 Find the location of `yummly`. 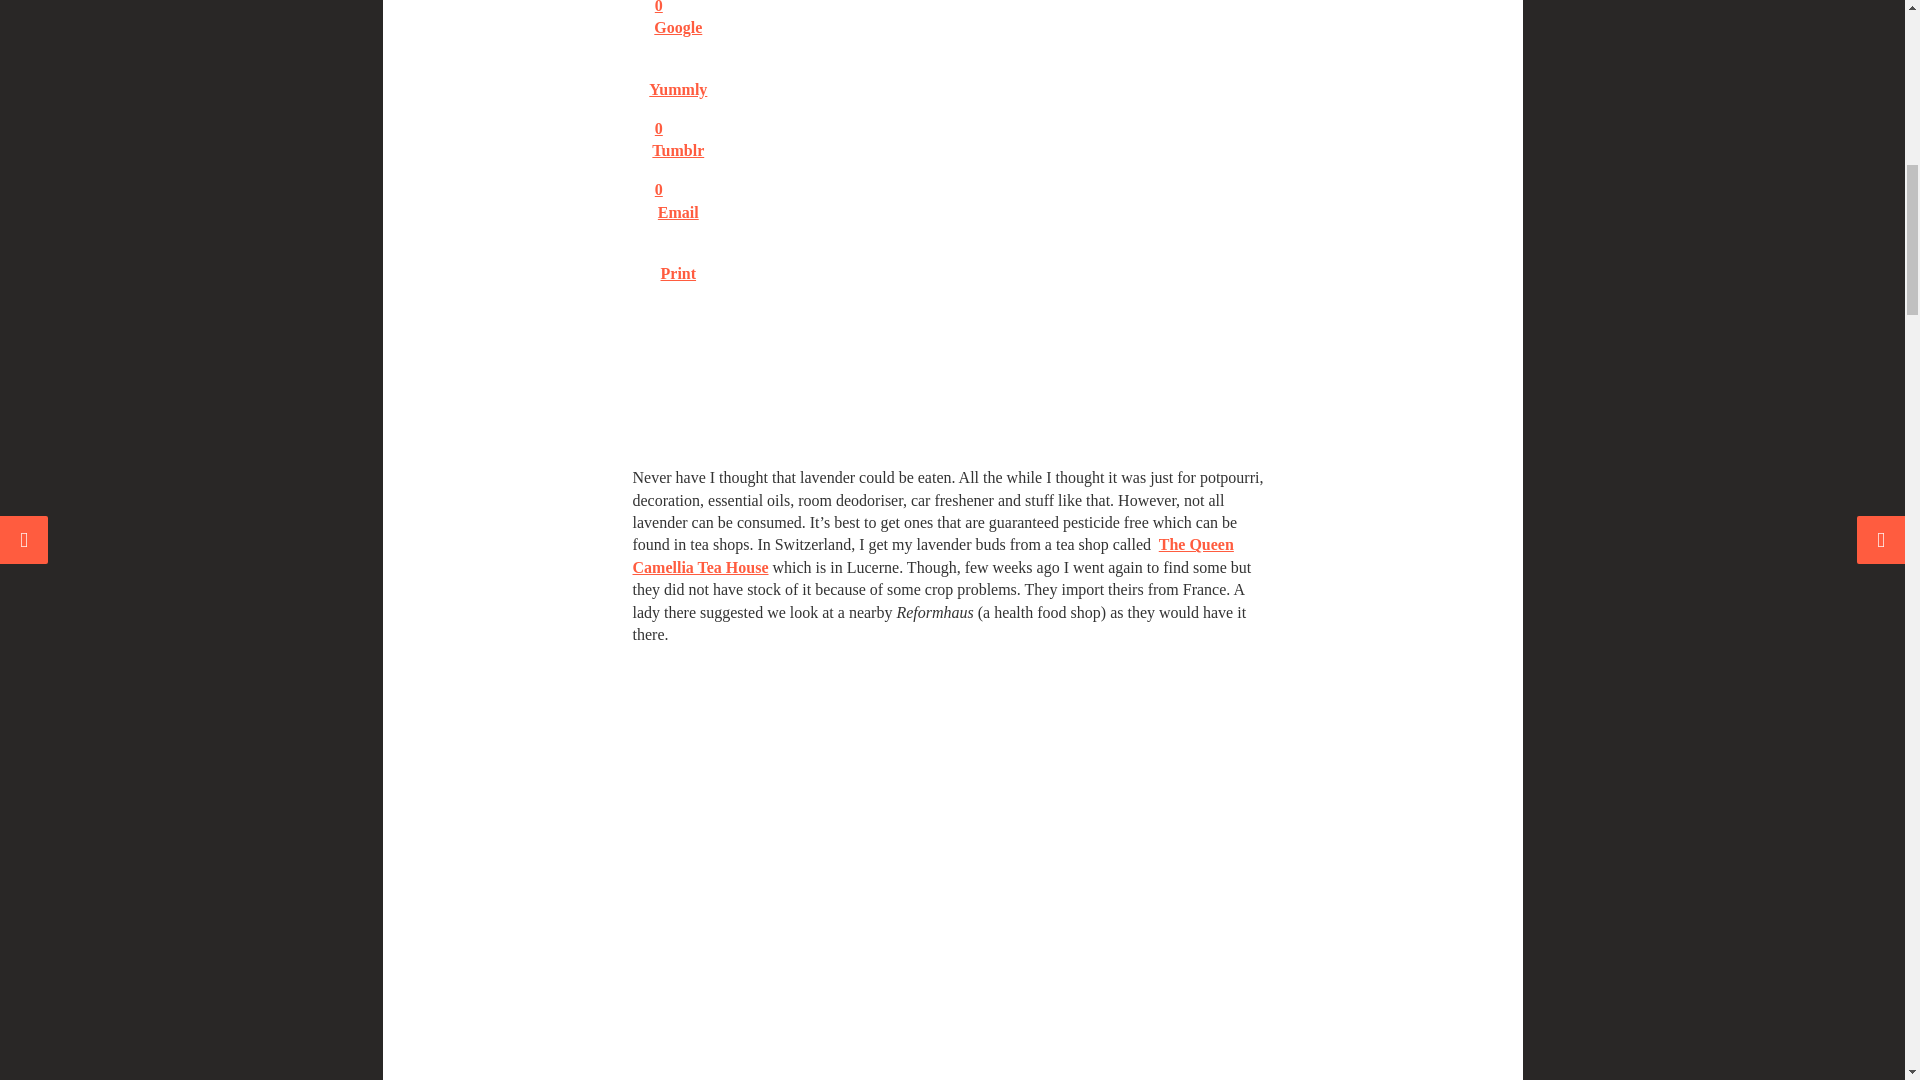

yummly is located at coordinates (678, 58).